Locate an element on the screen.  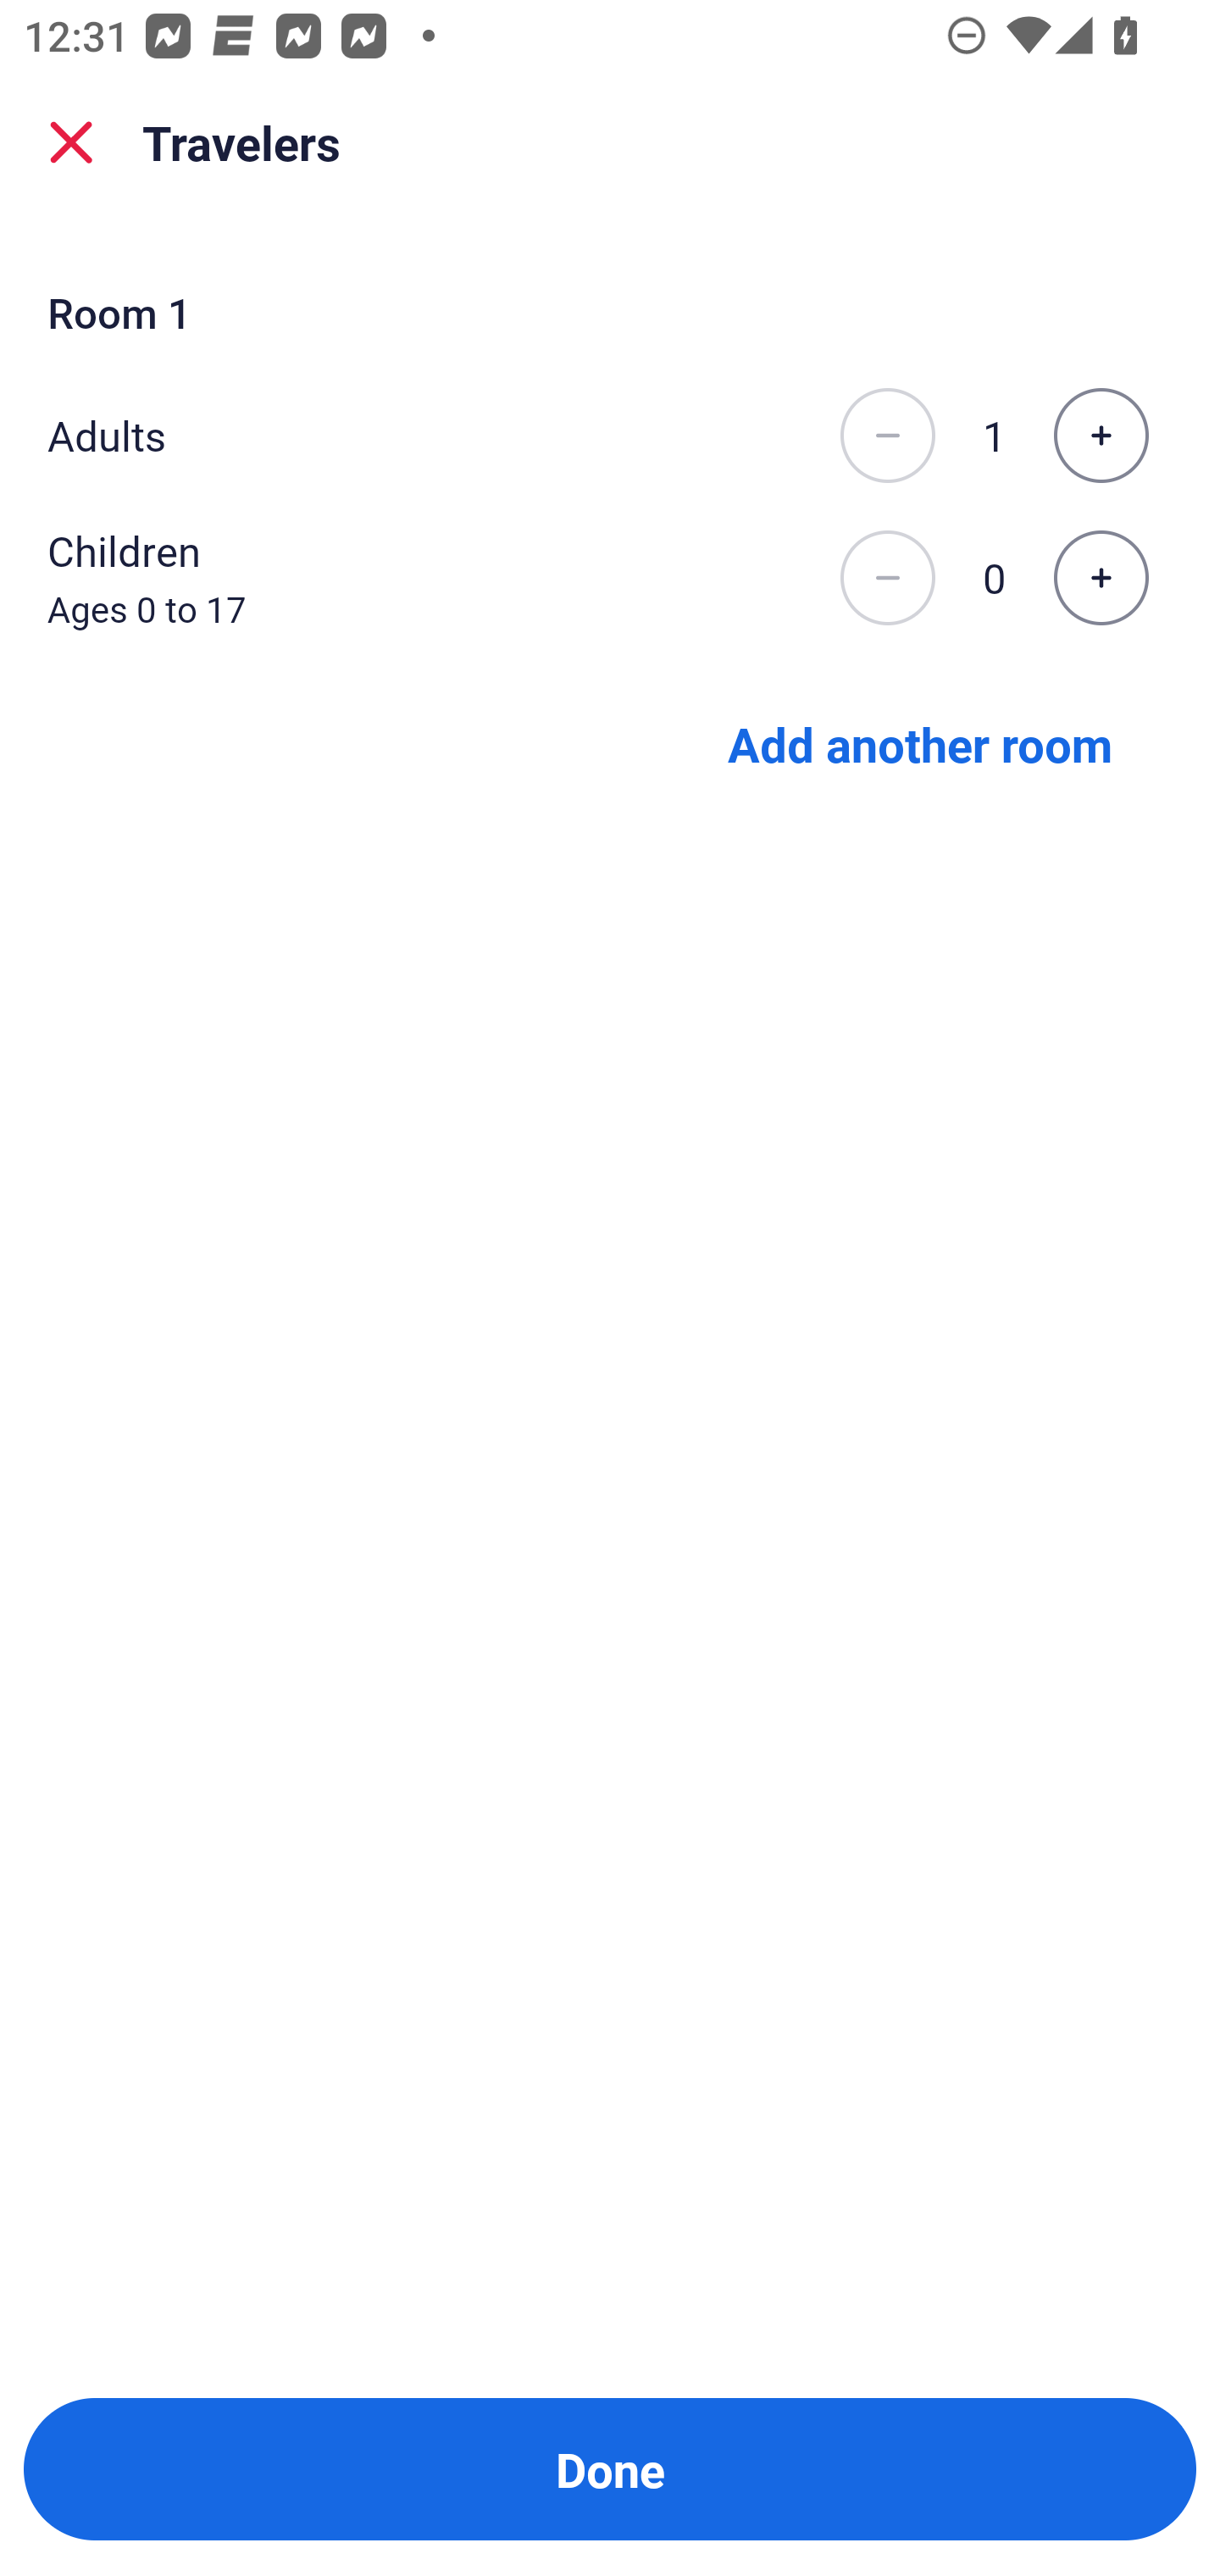
Add another room is located at coordinates (920, 742).